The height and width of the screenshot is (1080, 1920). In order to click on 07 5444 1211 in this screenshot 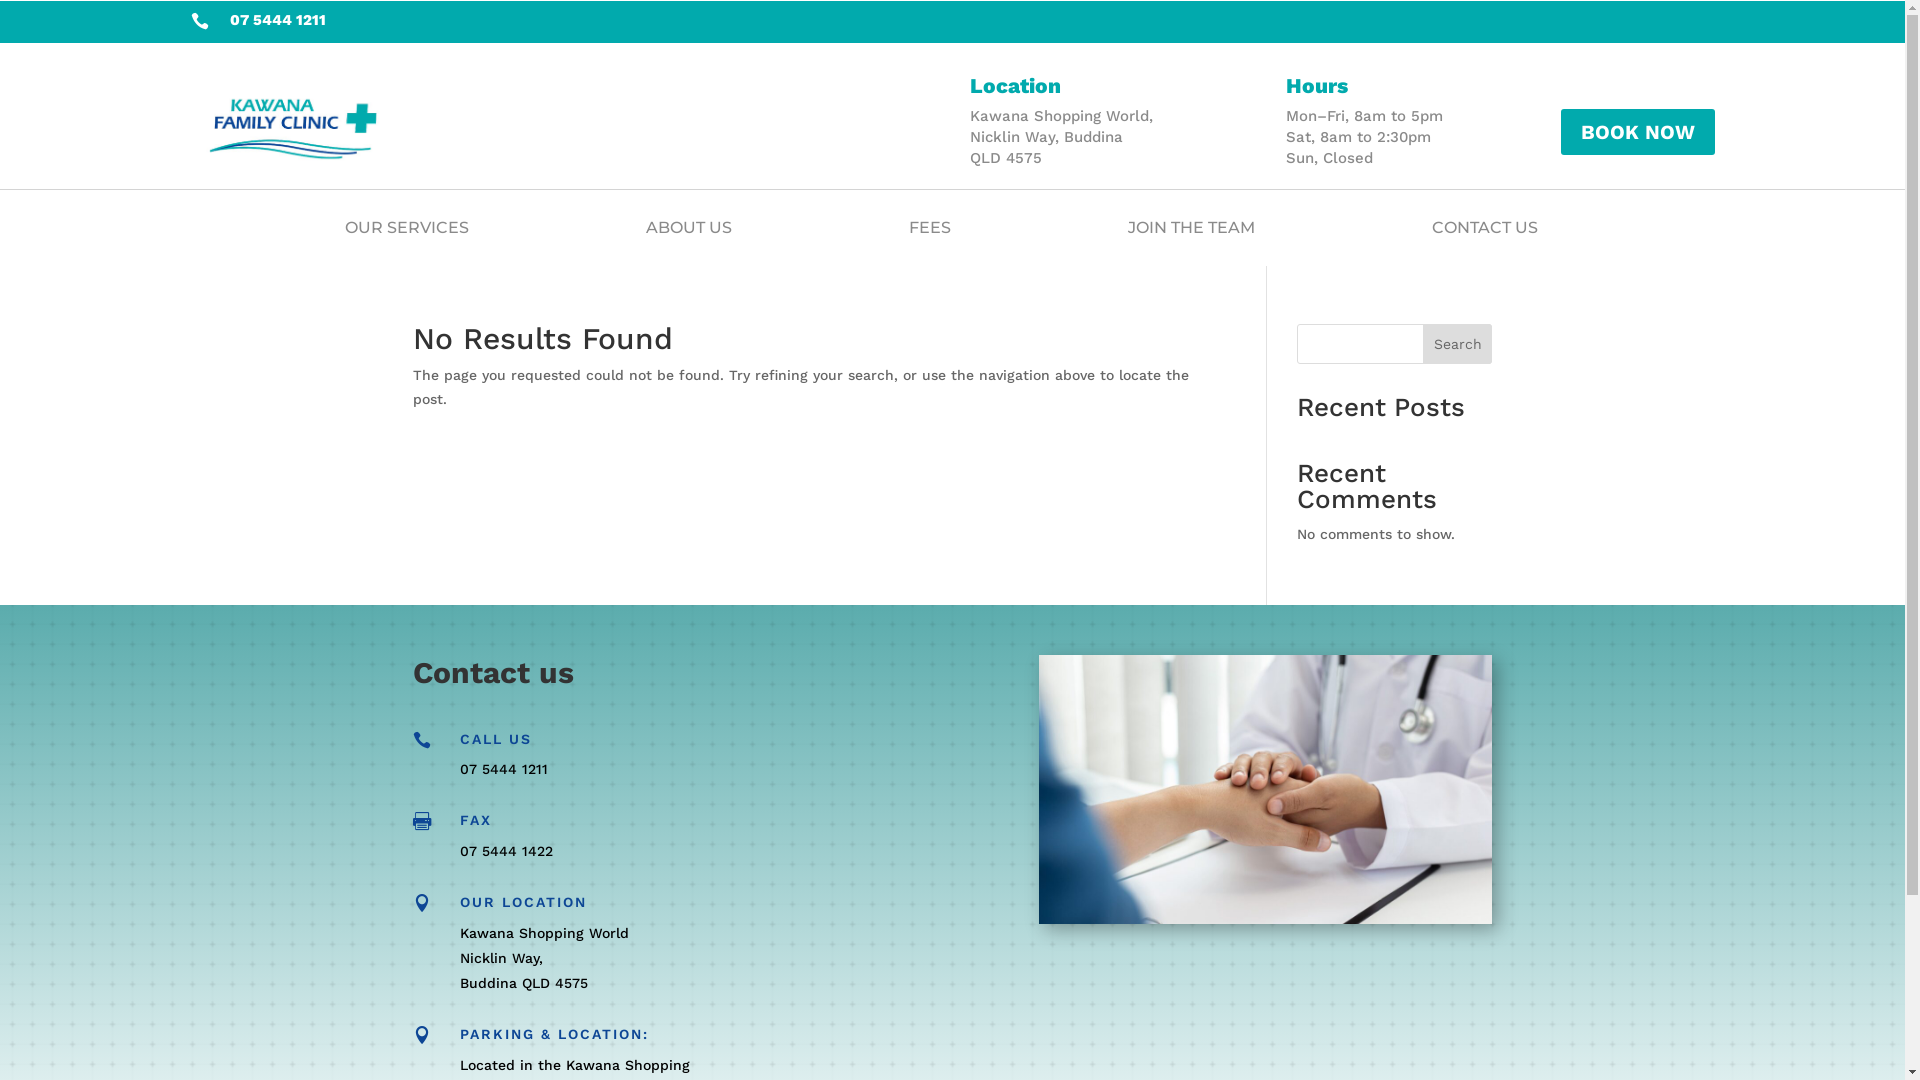, I will do `click(504, 769)`.